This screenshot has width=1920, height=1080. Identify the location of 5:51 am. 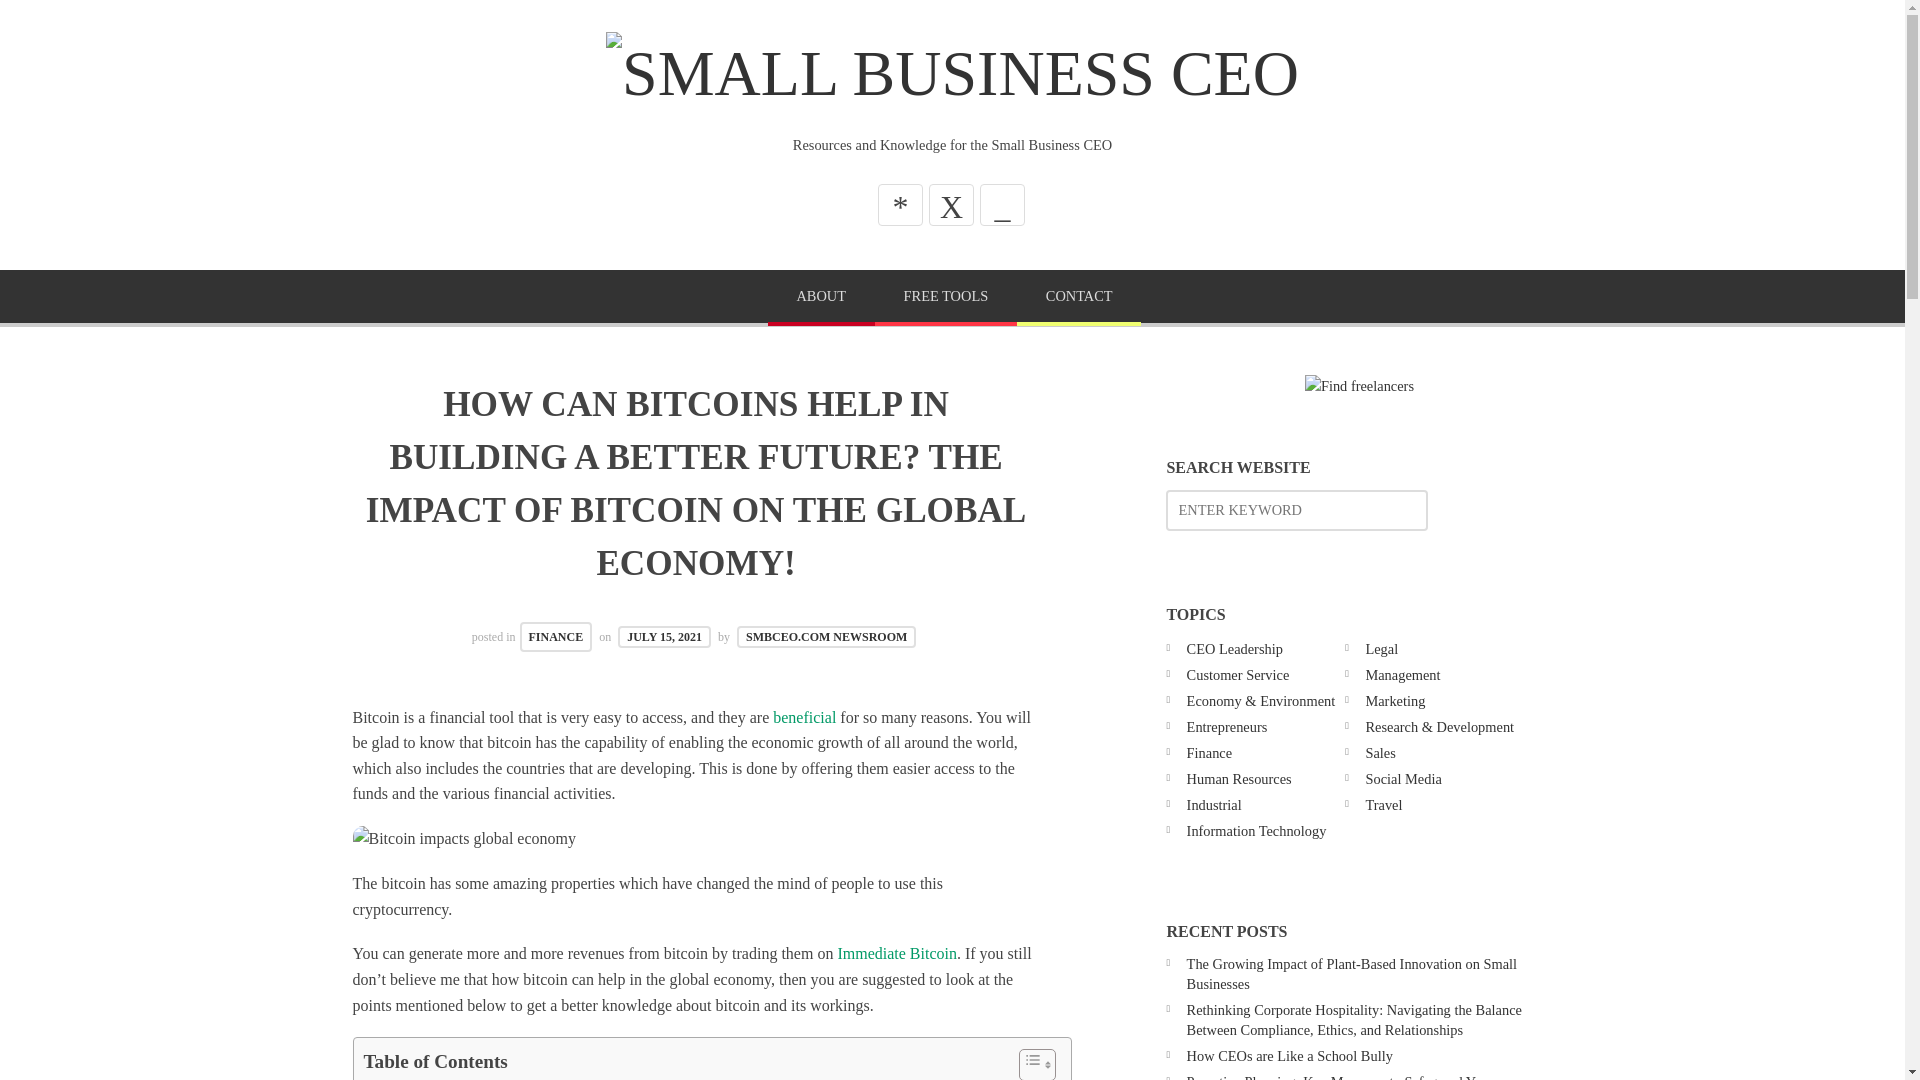
(664, 637).